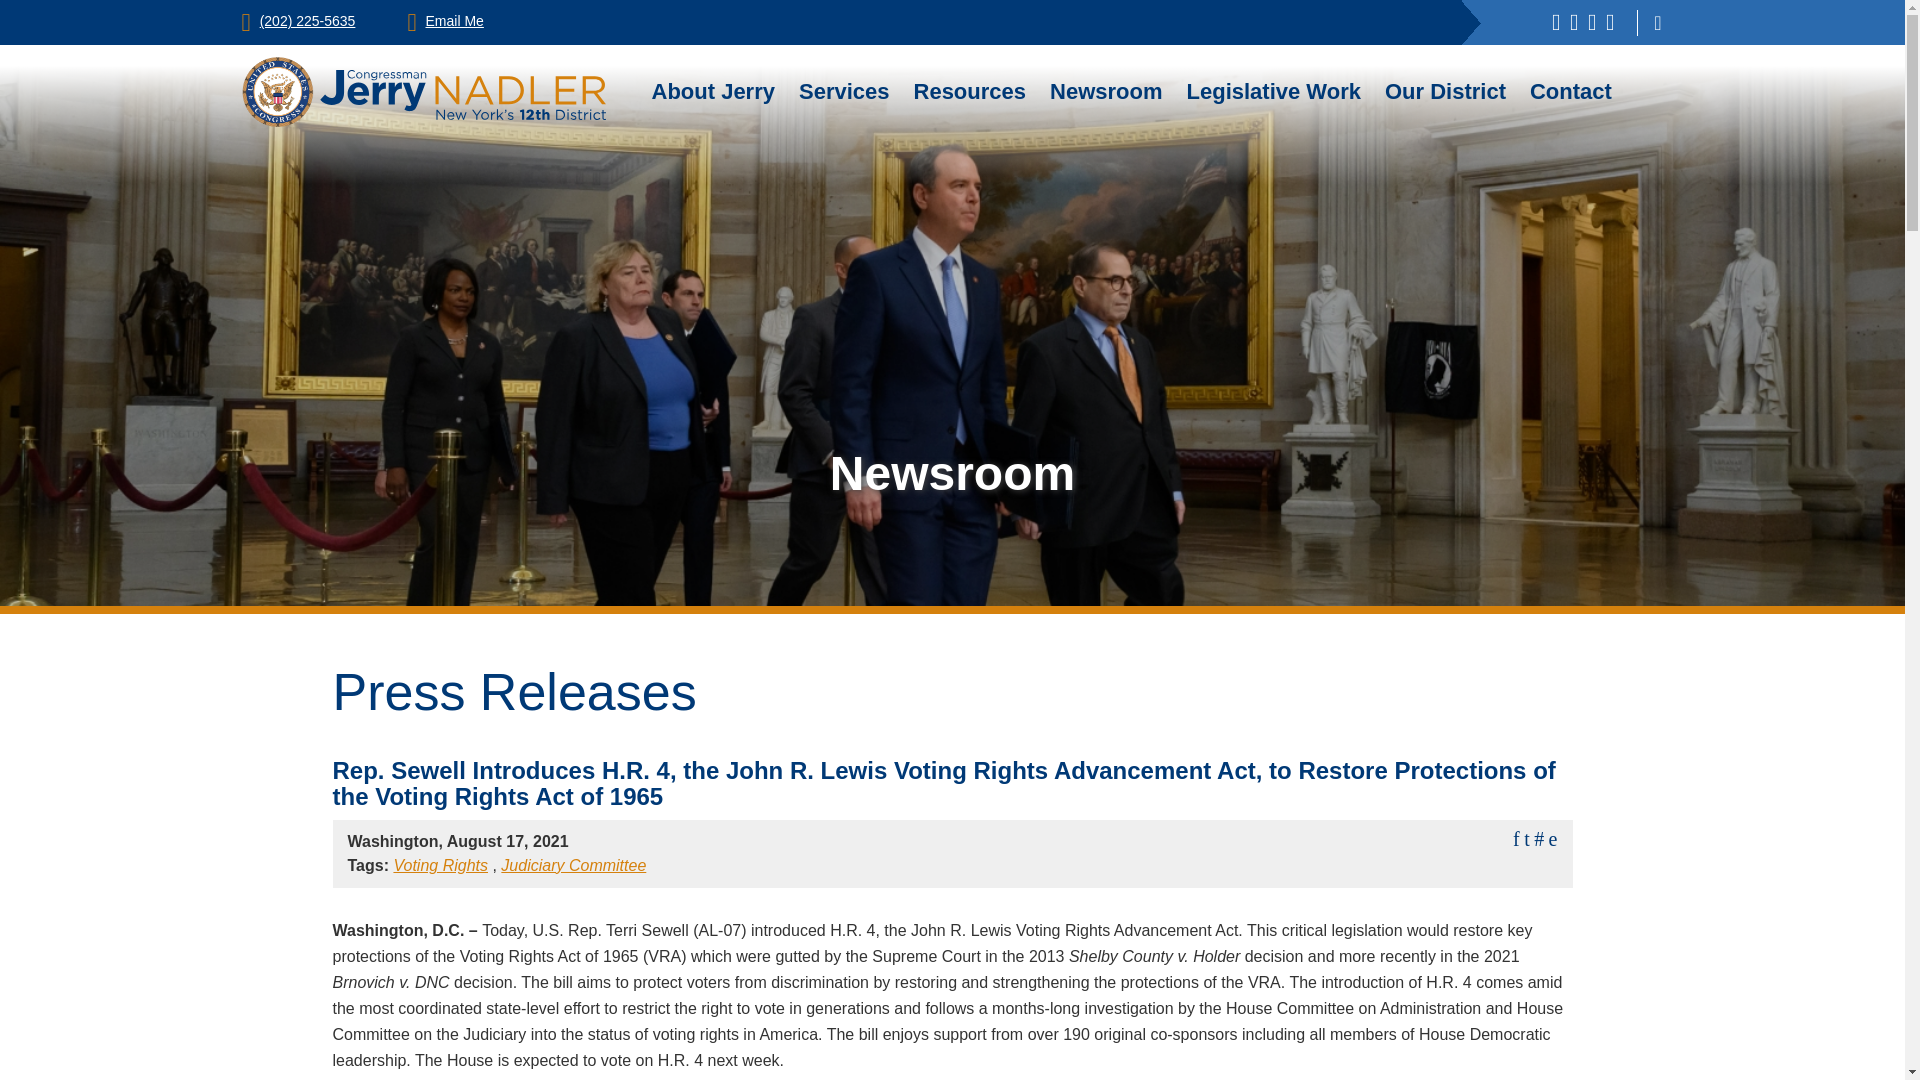 This screenshot has width=1920, height=1080. Describe the element at coordinates (445, 20) in the screenshot. I see `Email Me` at that location.